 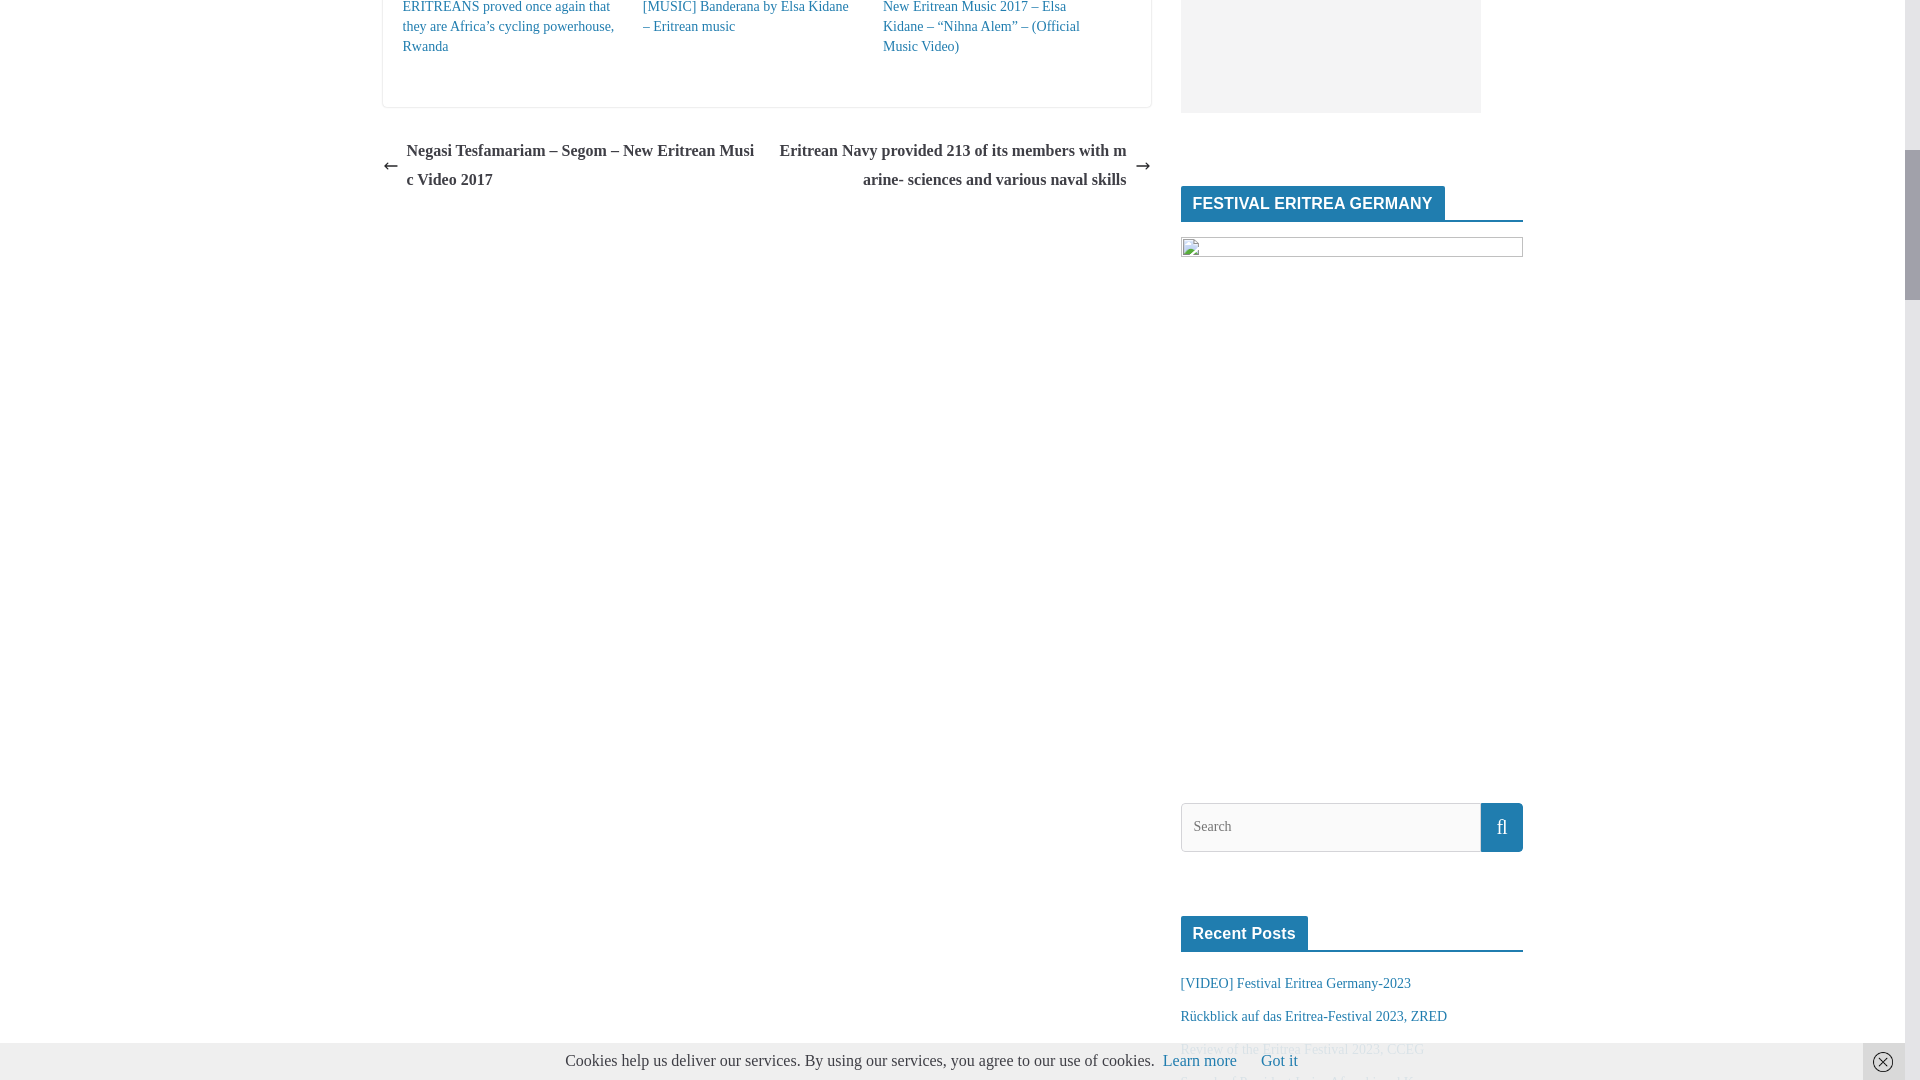 What do you see at coordinates (1302, 1050) in the screenshot?
I see `Review of the Eritrea Festival 2023, CCEG` at bounding box center [1302, 1050].